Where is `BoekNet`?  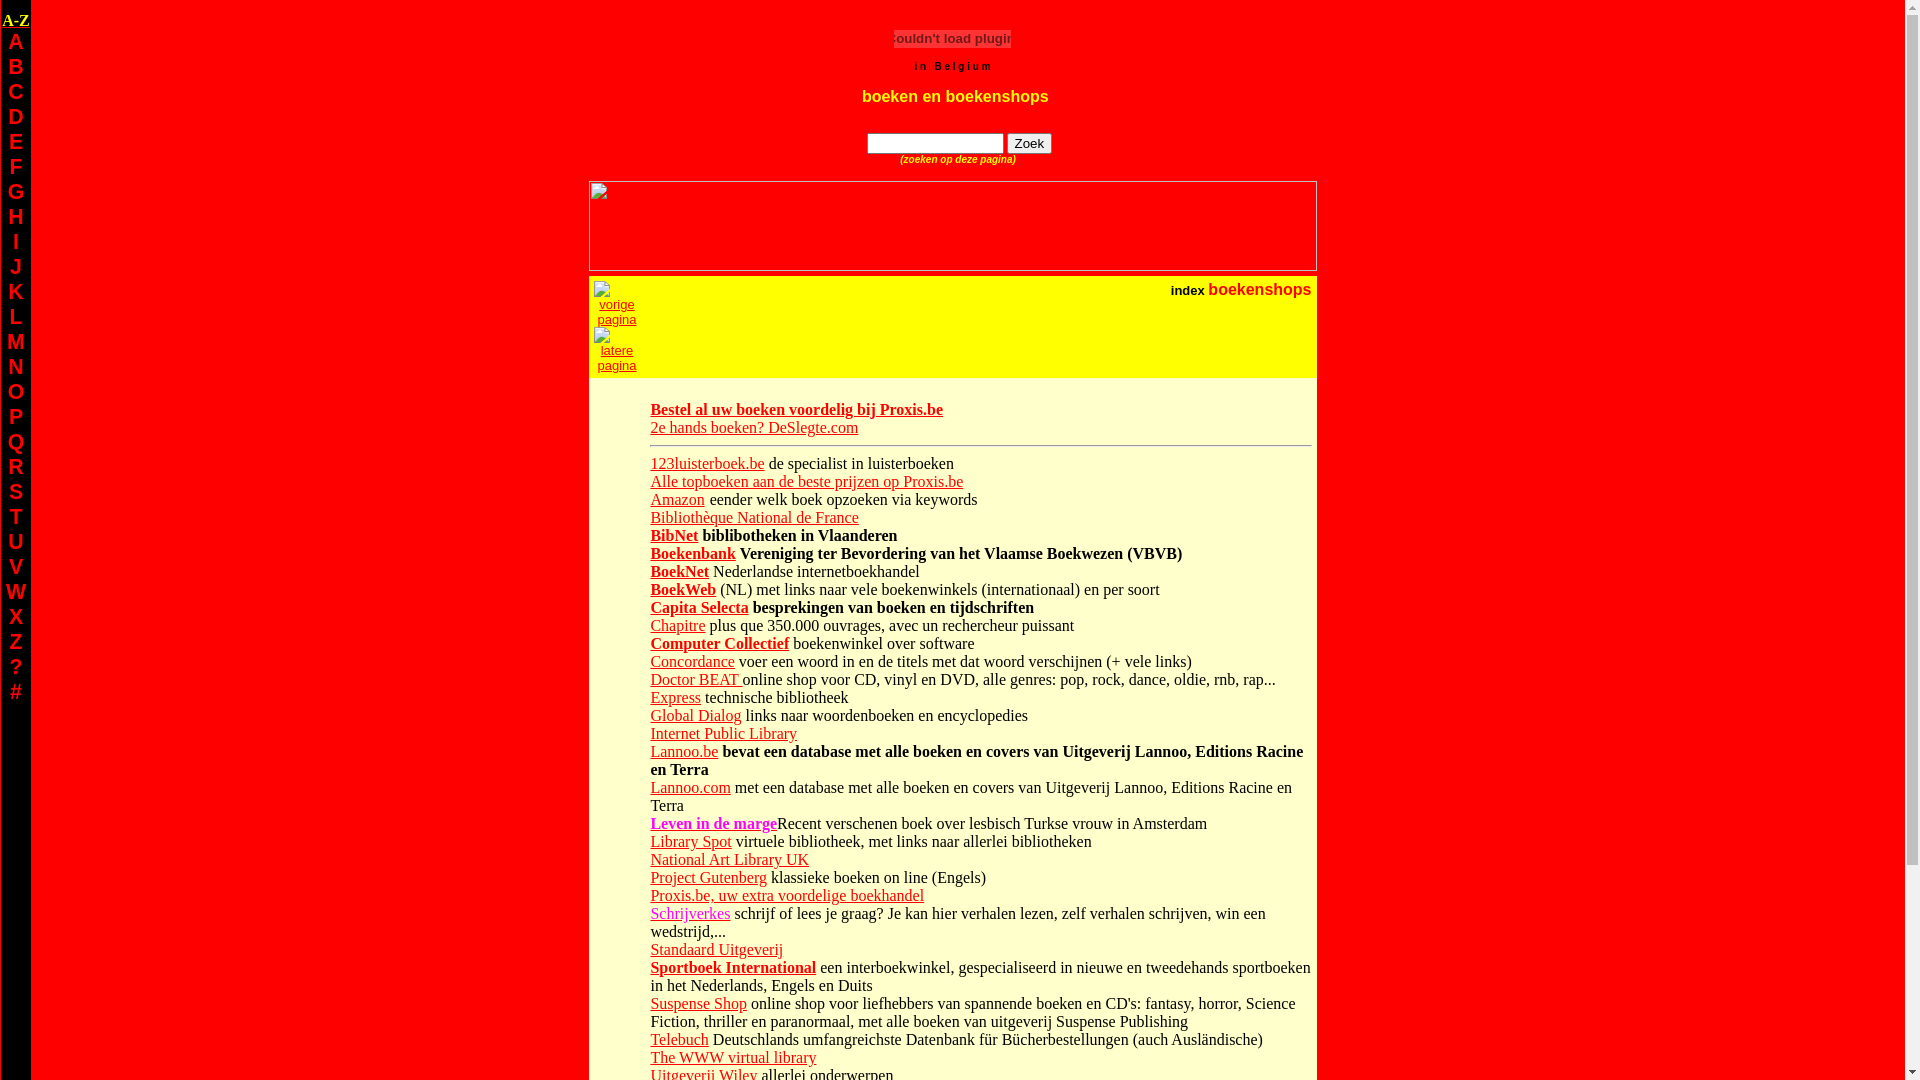
BoekNet is located at coordinates (680, 572).